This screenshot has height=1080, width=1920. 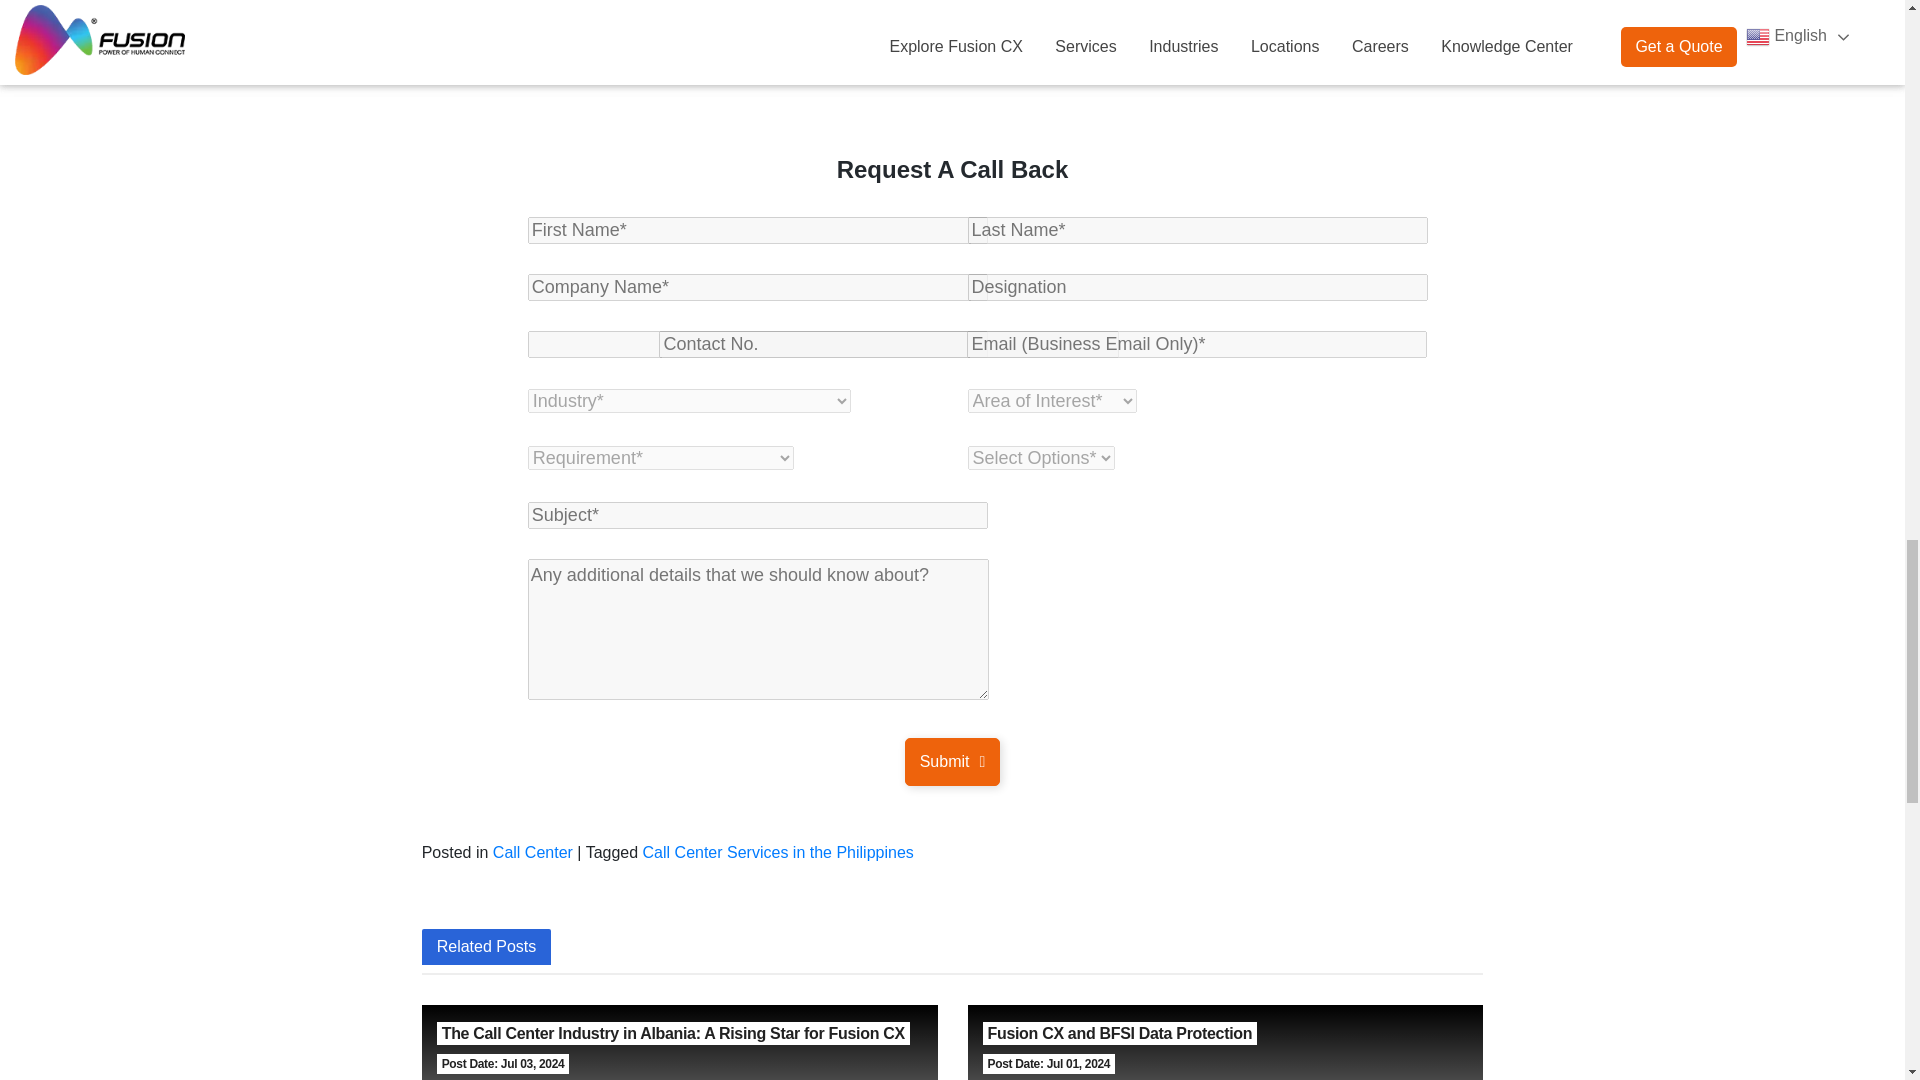 What do you see at coordinates (820, 64) in the screenshot?
I see `Whatsapp` at bounding box center [820, 64].